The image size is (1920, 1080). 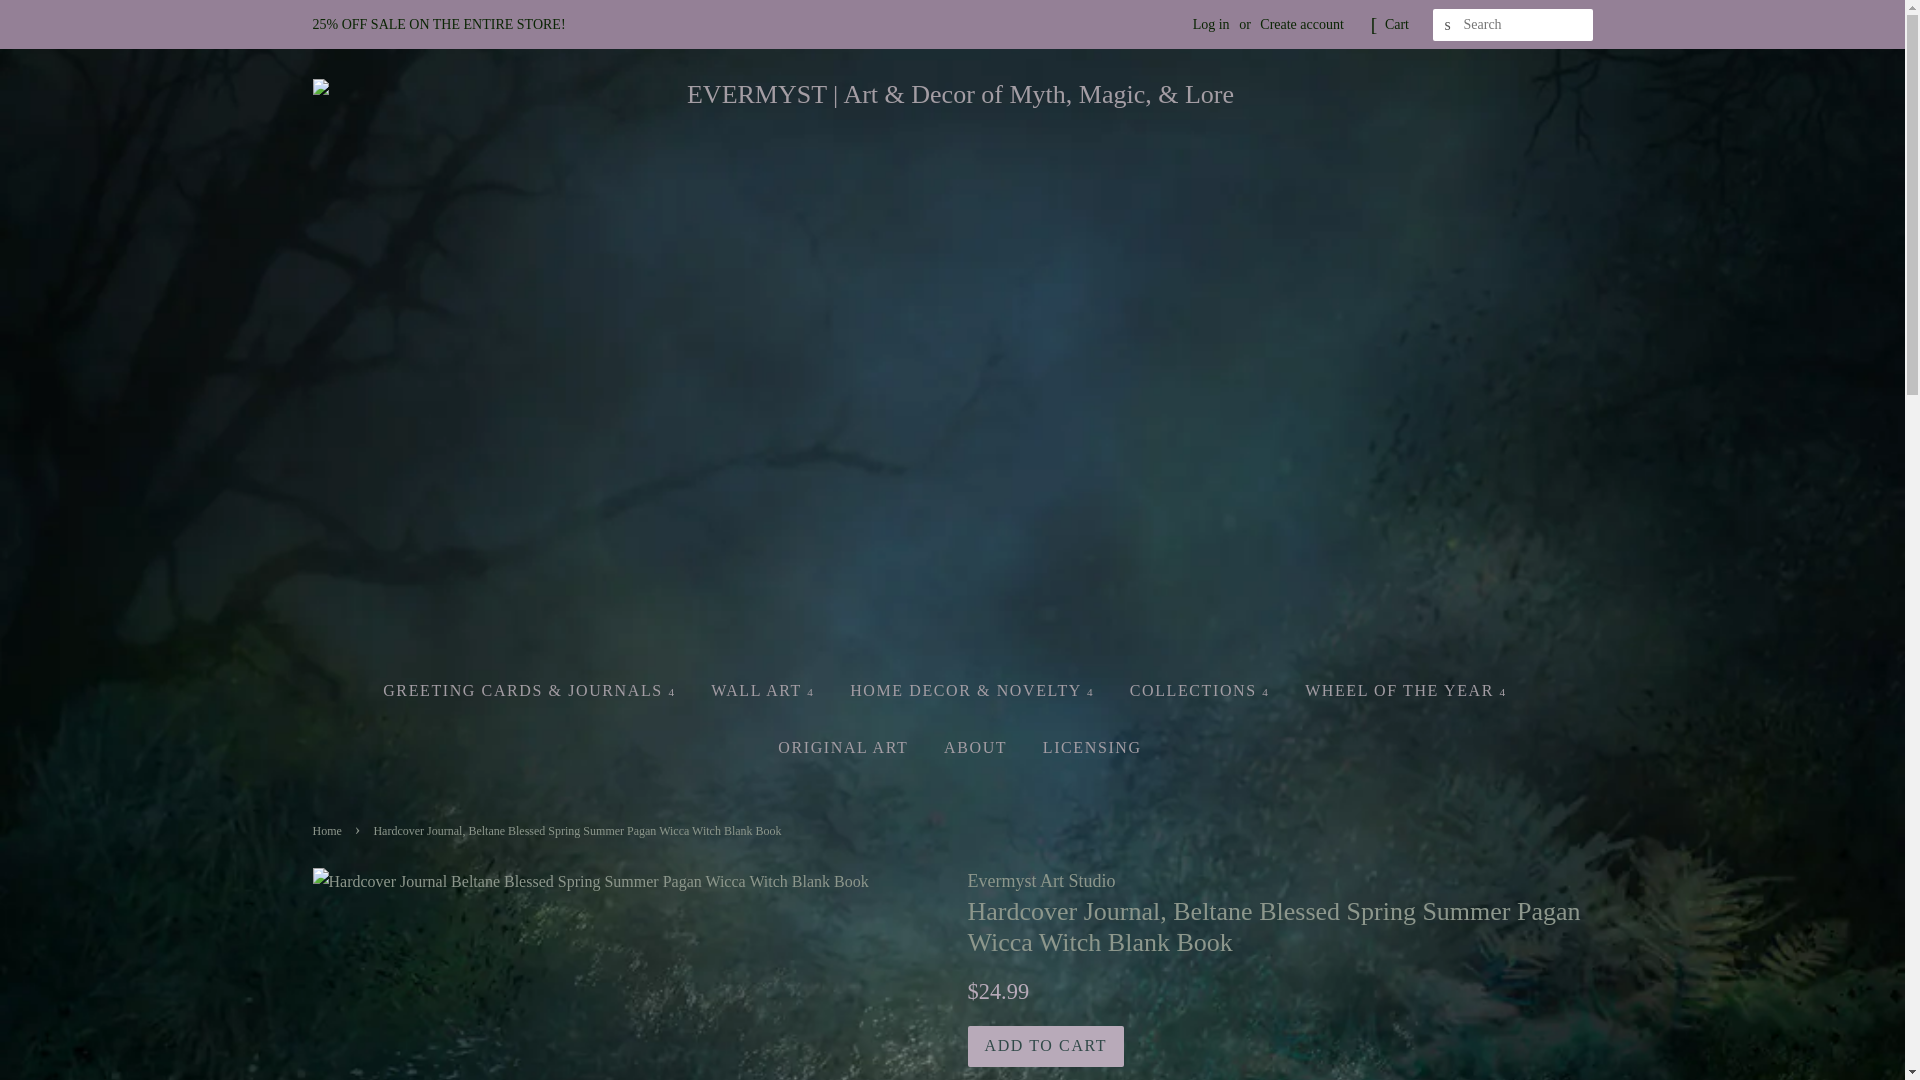 What do you see at coordinates (1302, 24) in the screenshot?
I see `Create account` at bounding box center [1302, 24].